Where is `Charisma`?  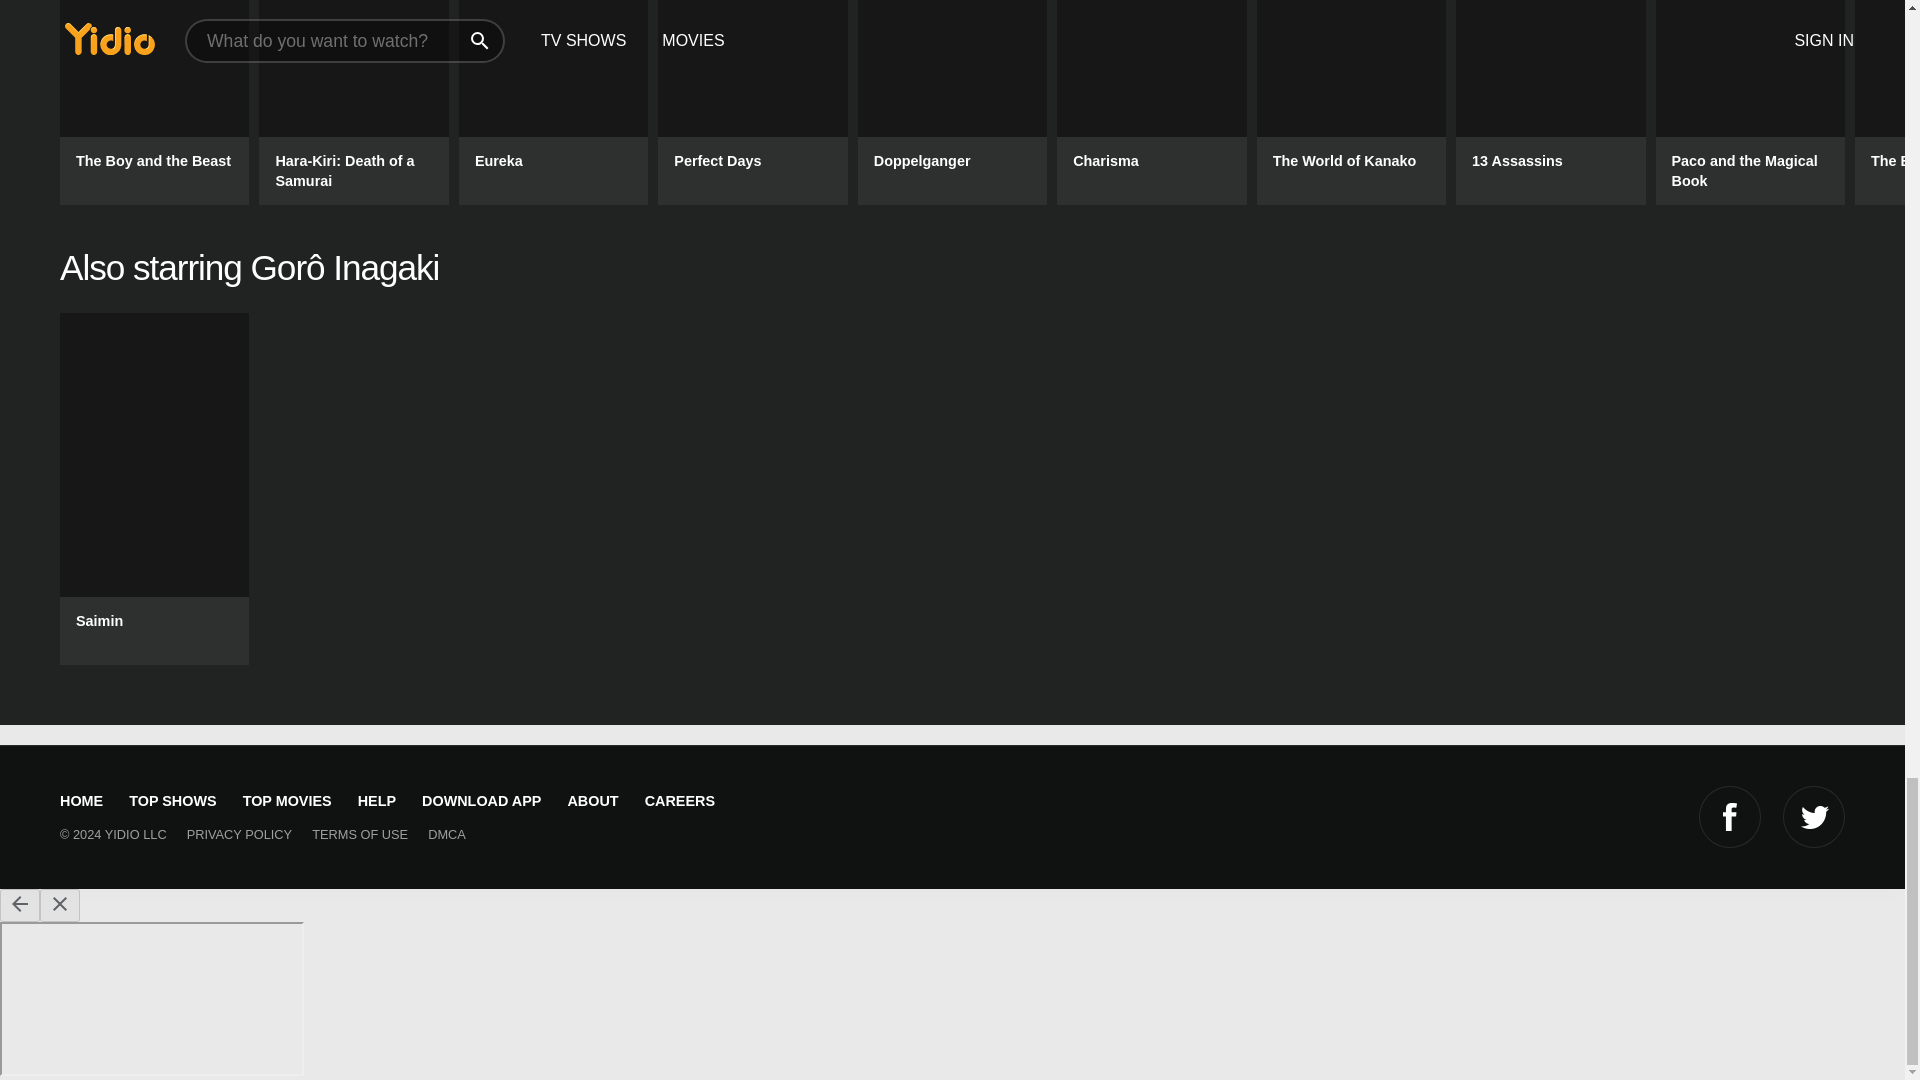 Charisma is located at coordinates (1152, 102).